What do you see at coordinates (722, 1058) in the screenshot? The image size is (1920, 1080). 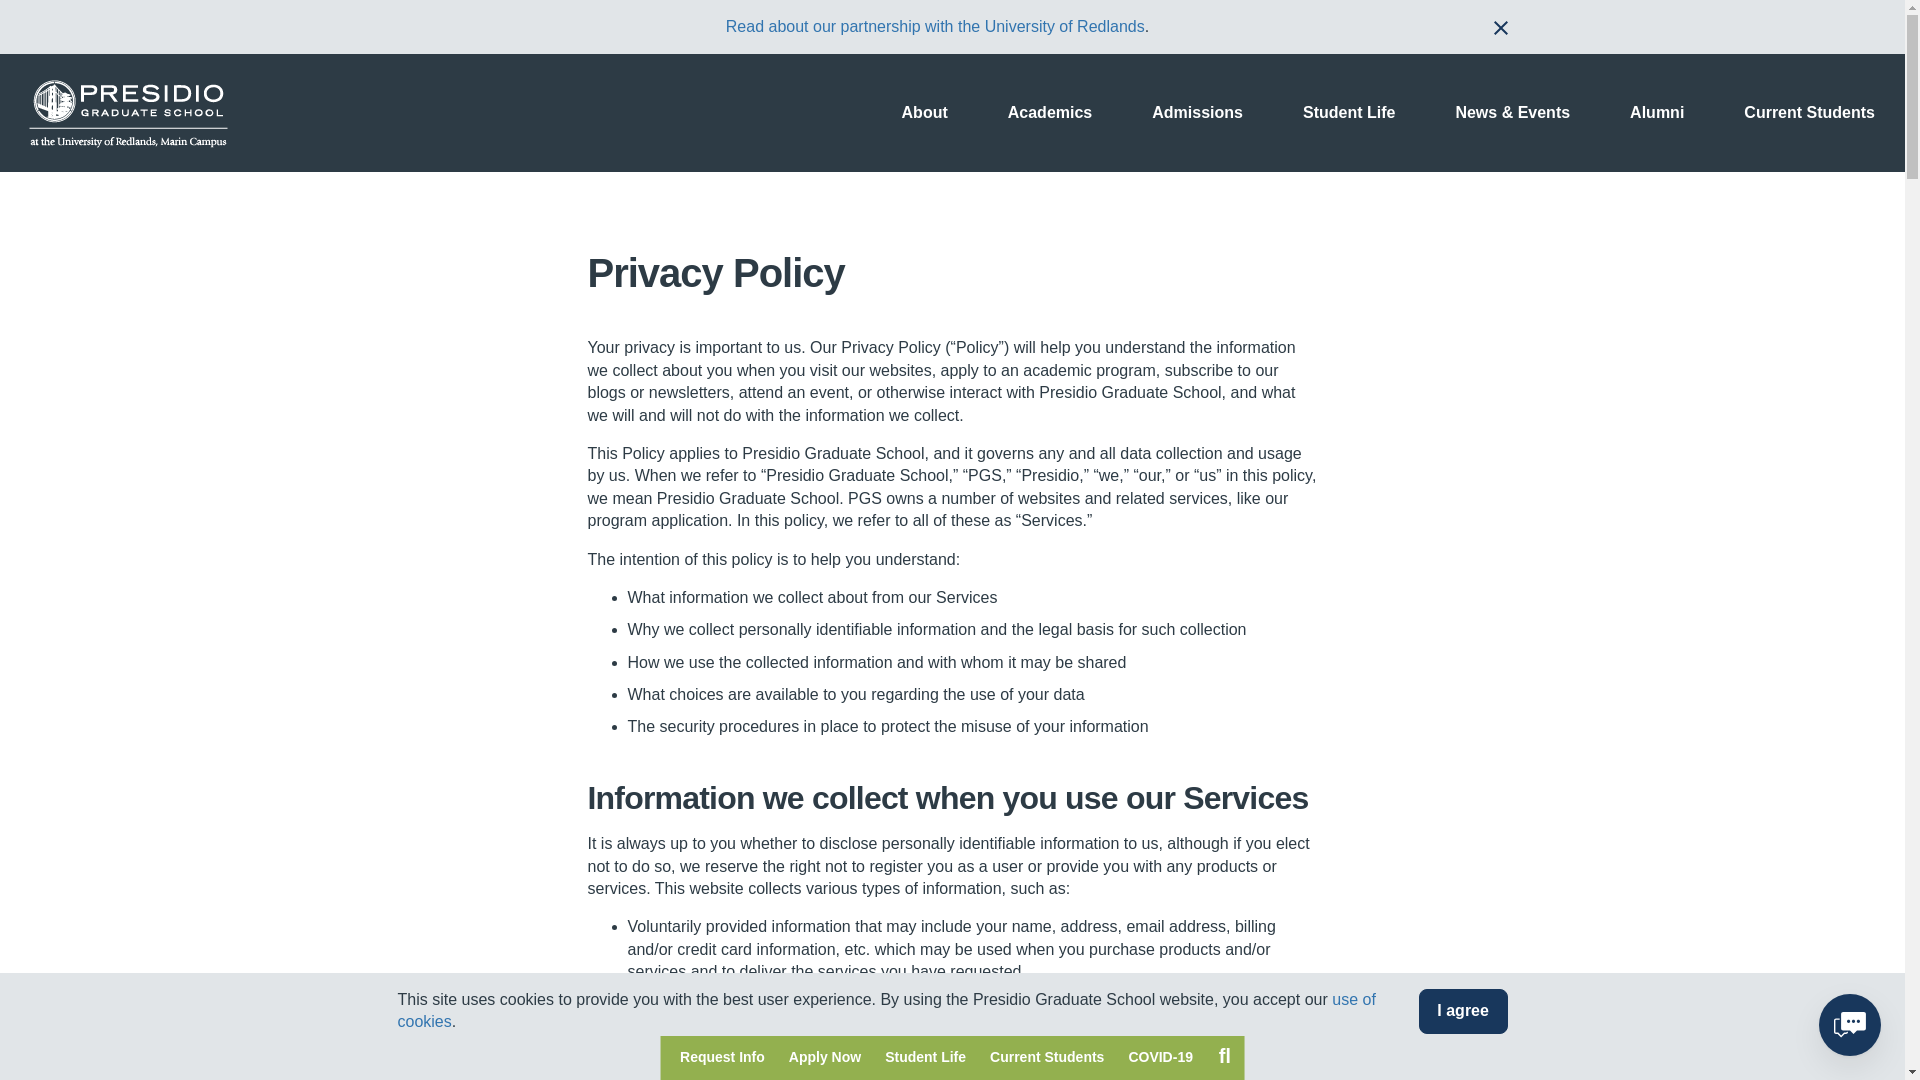 I see `Request Info` at bounding box center [722, 1058].